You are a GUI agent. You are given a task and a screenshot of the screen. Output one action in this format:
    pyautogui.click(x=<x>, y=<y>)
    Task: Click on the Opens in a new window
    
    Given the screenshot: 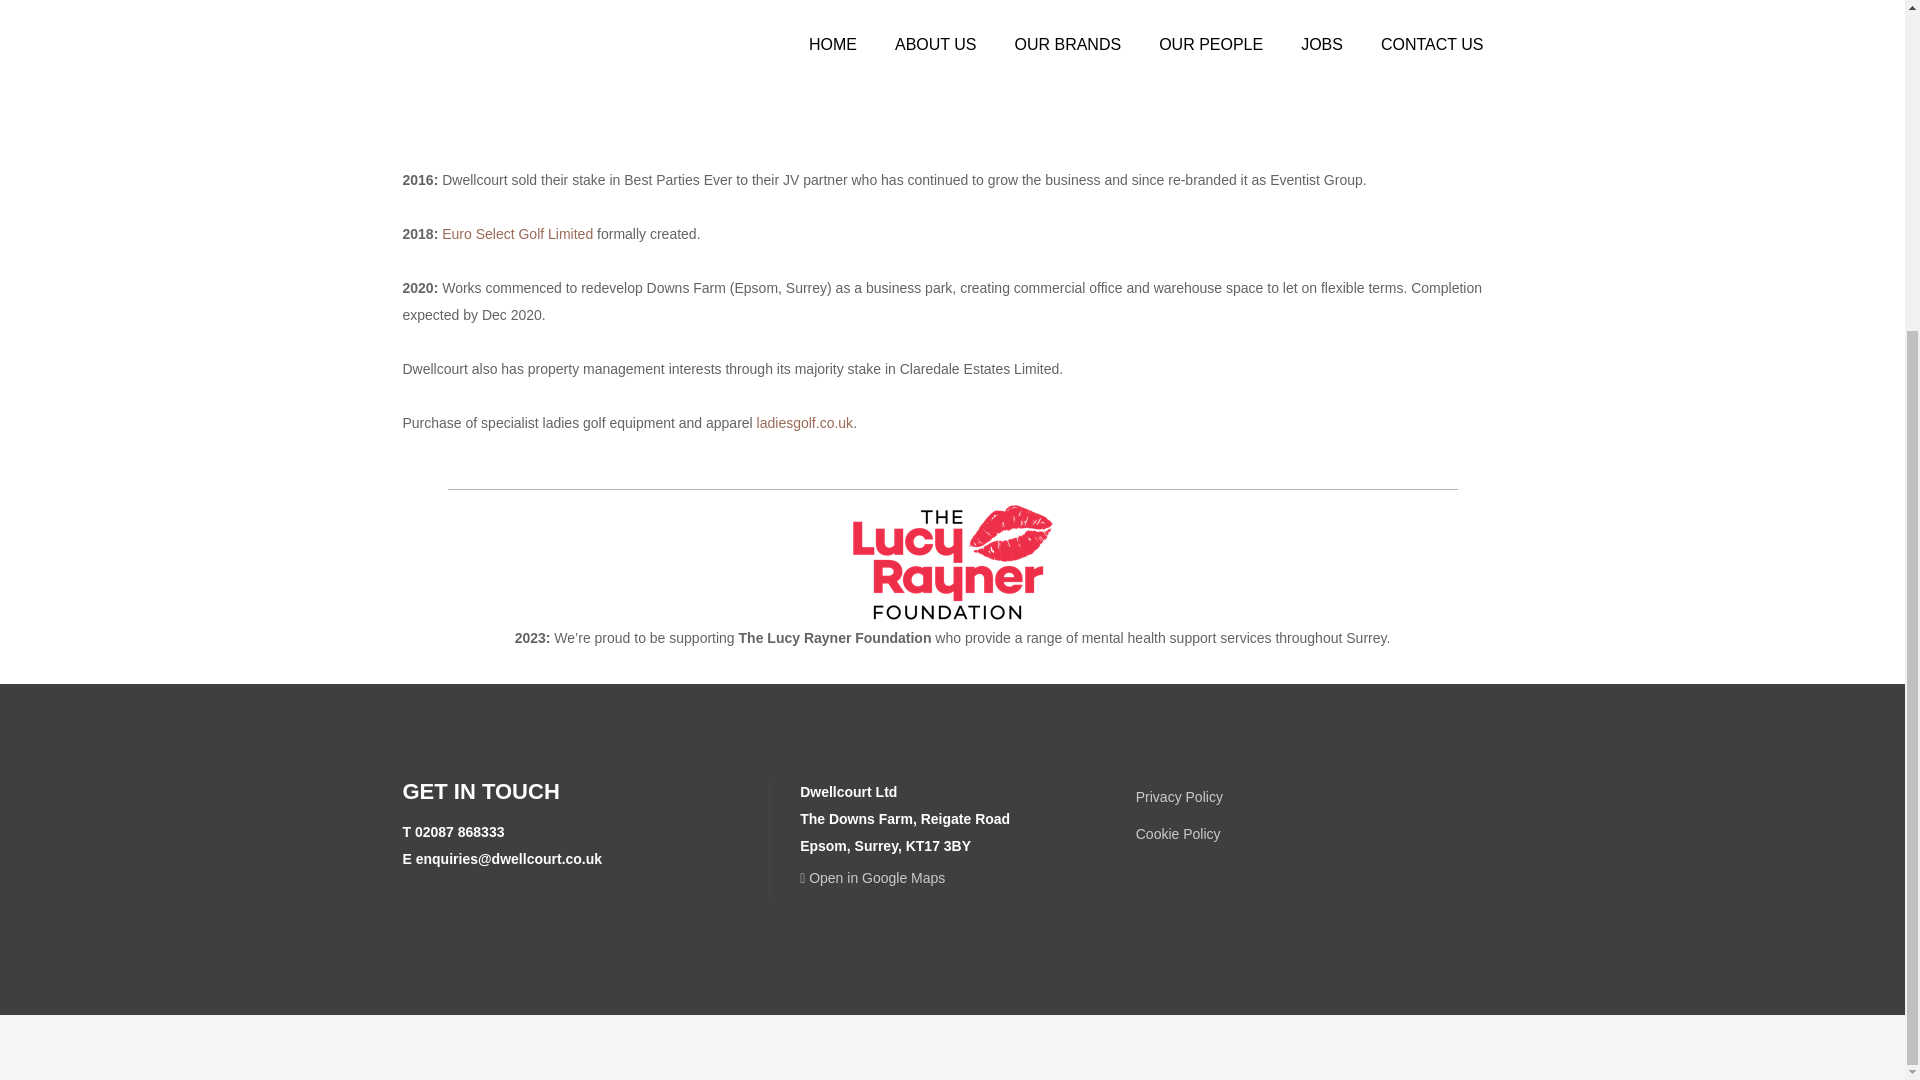 What is the action you would take?
    pyautogui.click(x=872, y=878)
    